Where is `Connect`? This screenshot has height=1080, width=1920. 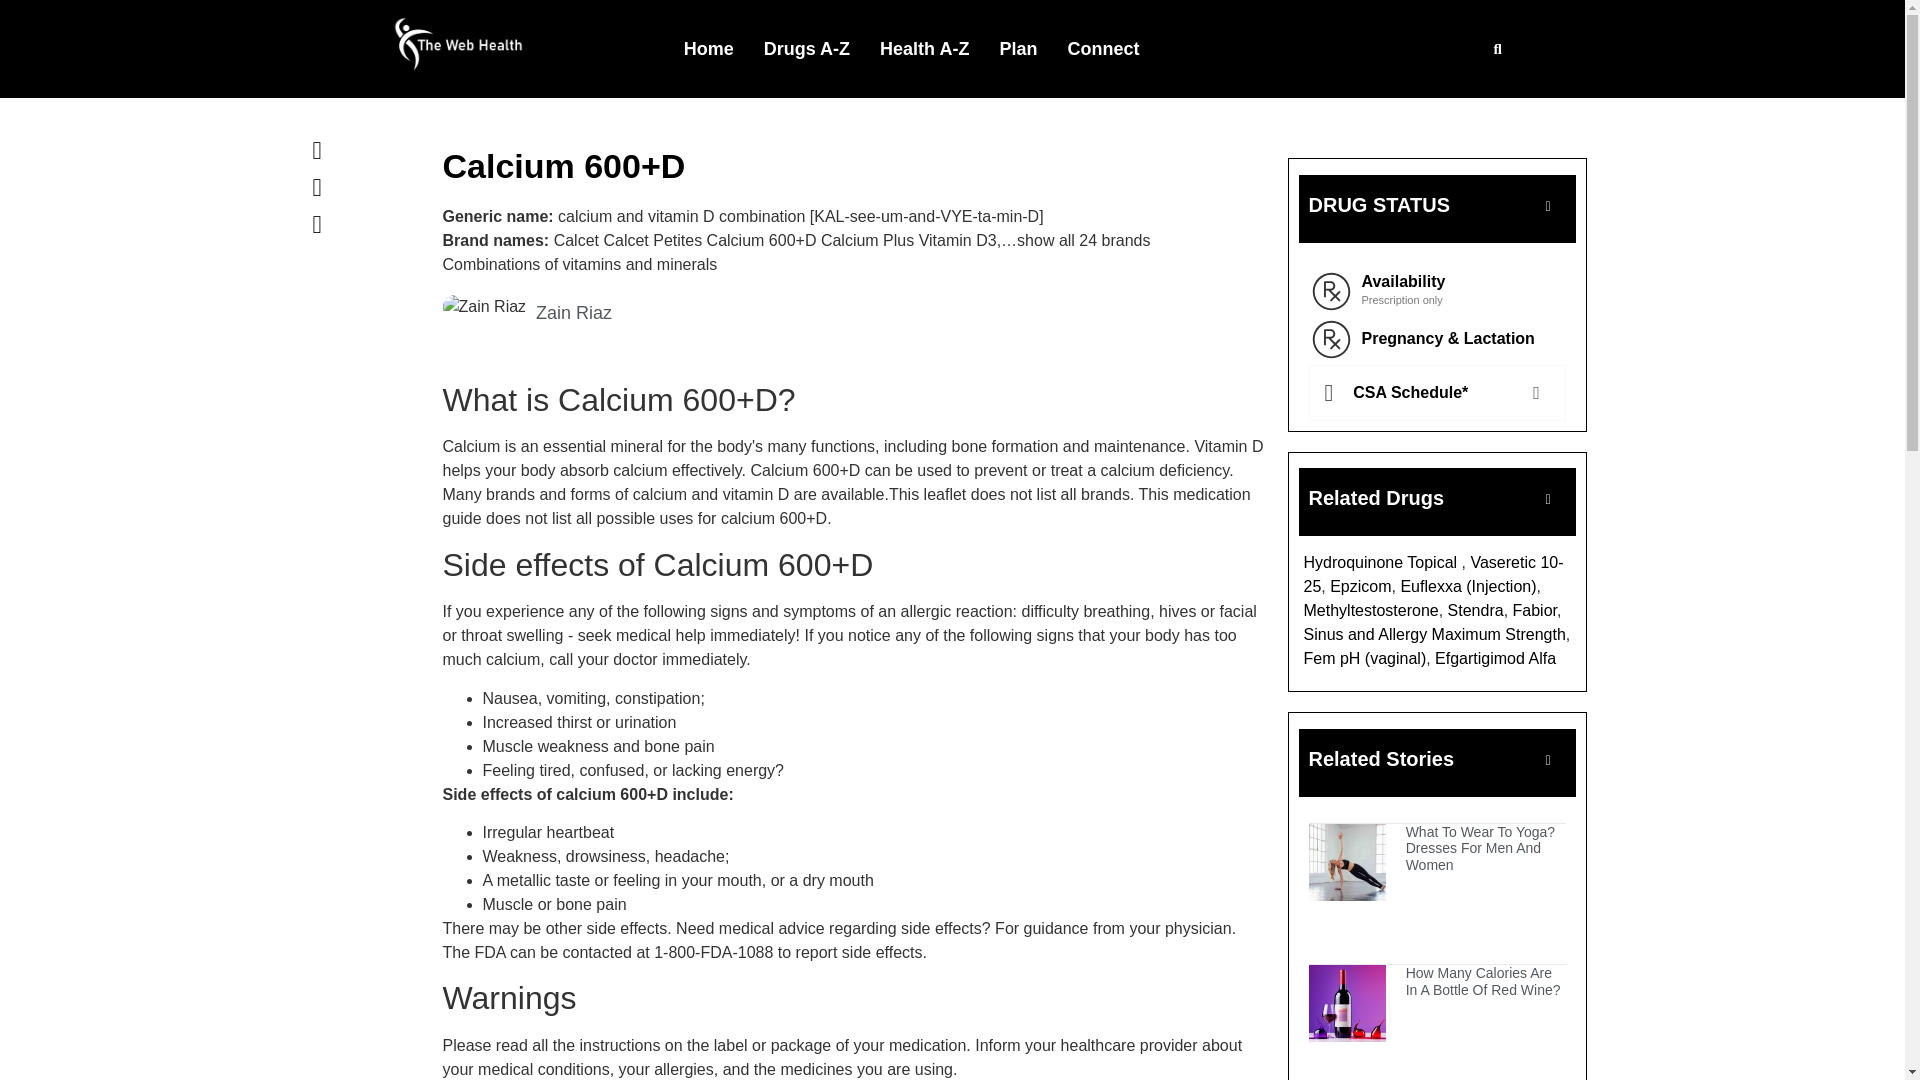
Connect is located at coordinates (1102, 48).